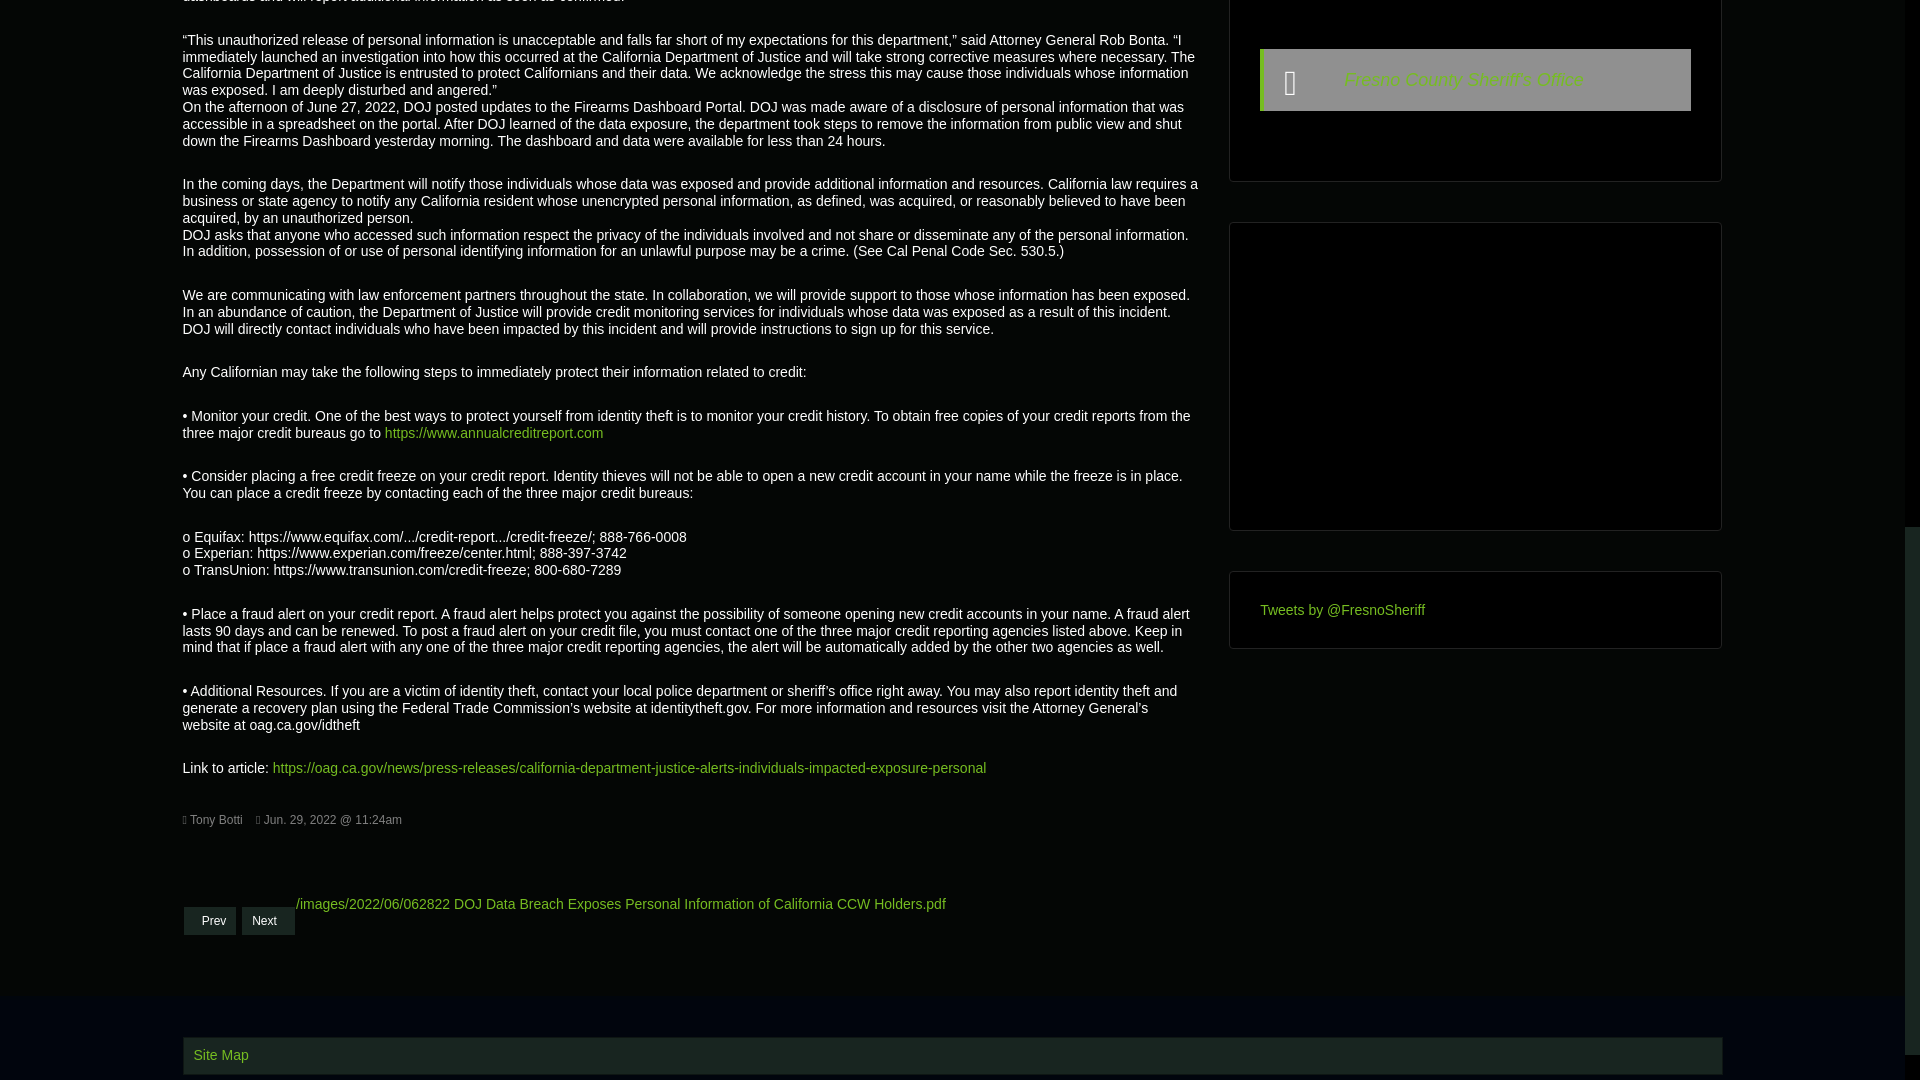 Image resolution: width=1920 pixels, height=1080 pixels. Describe the element at coordinates (212, 820) in the screenshot. I see `Written by: ` at that location.